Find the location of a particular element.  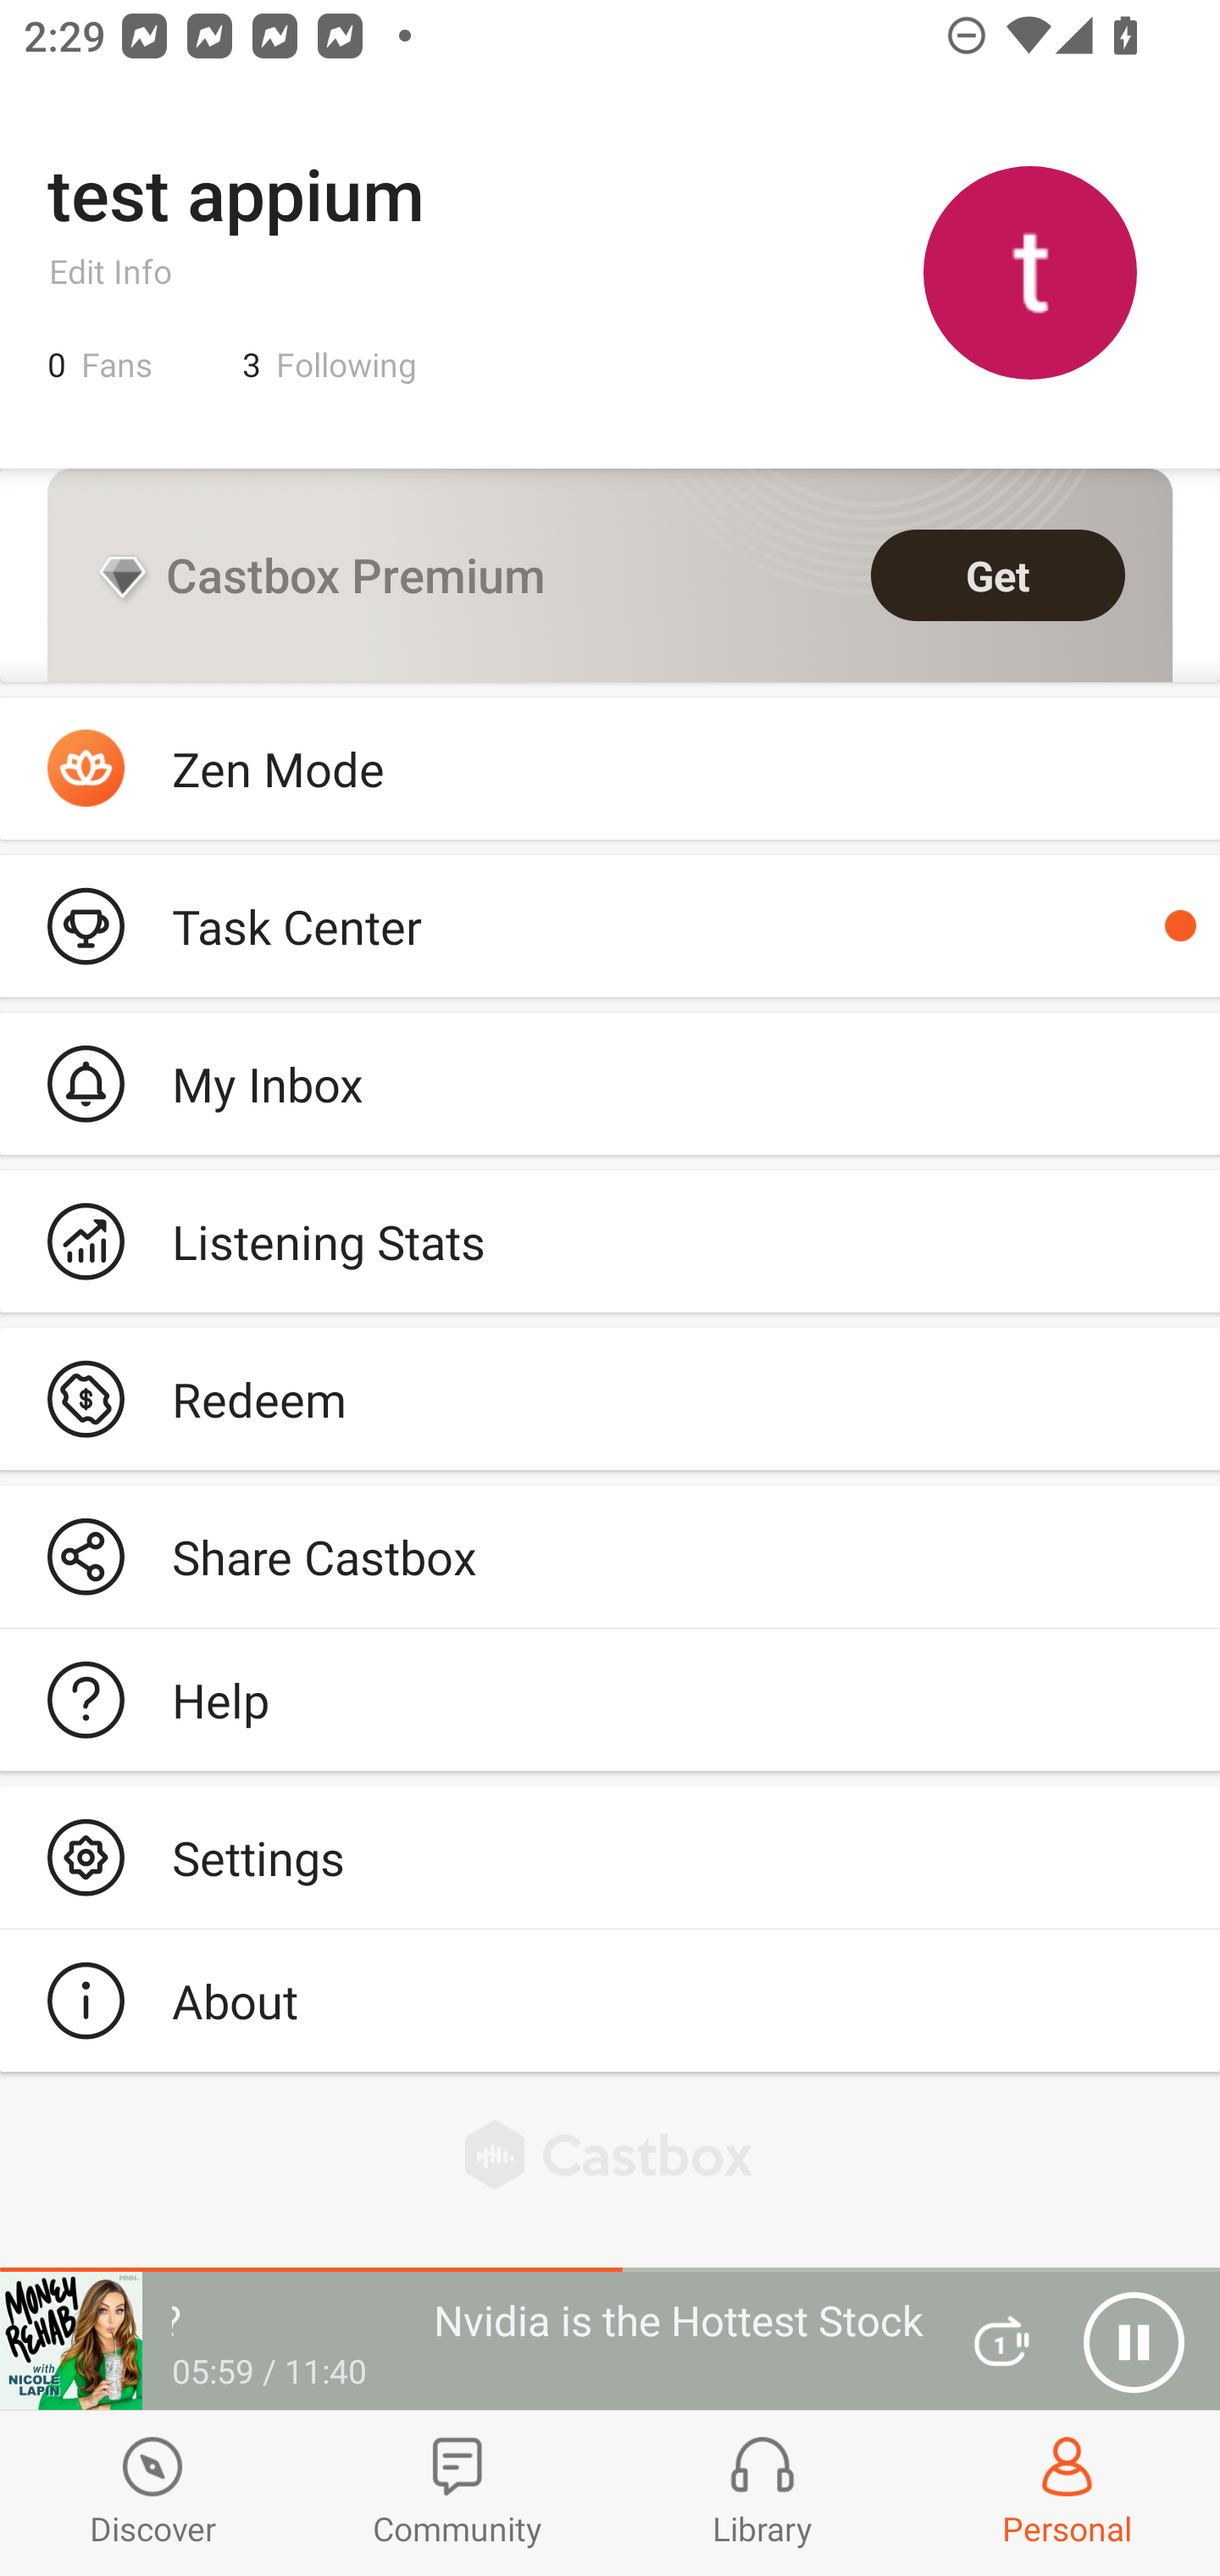

Profiles and Settings Personal is located at coordinates (1067, 2493).